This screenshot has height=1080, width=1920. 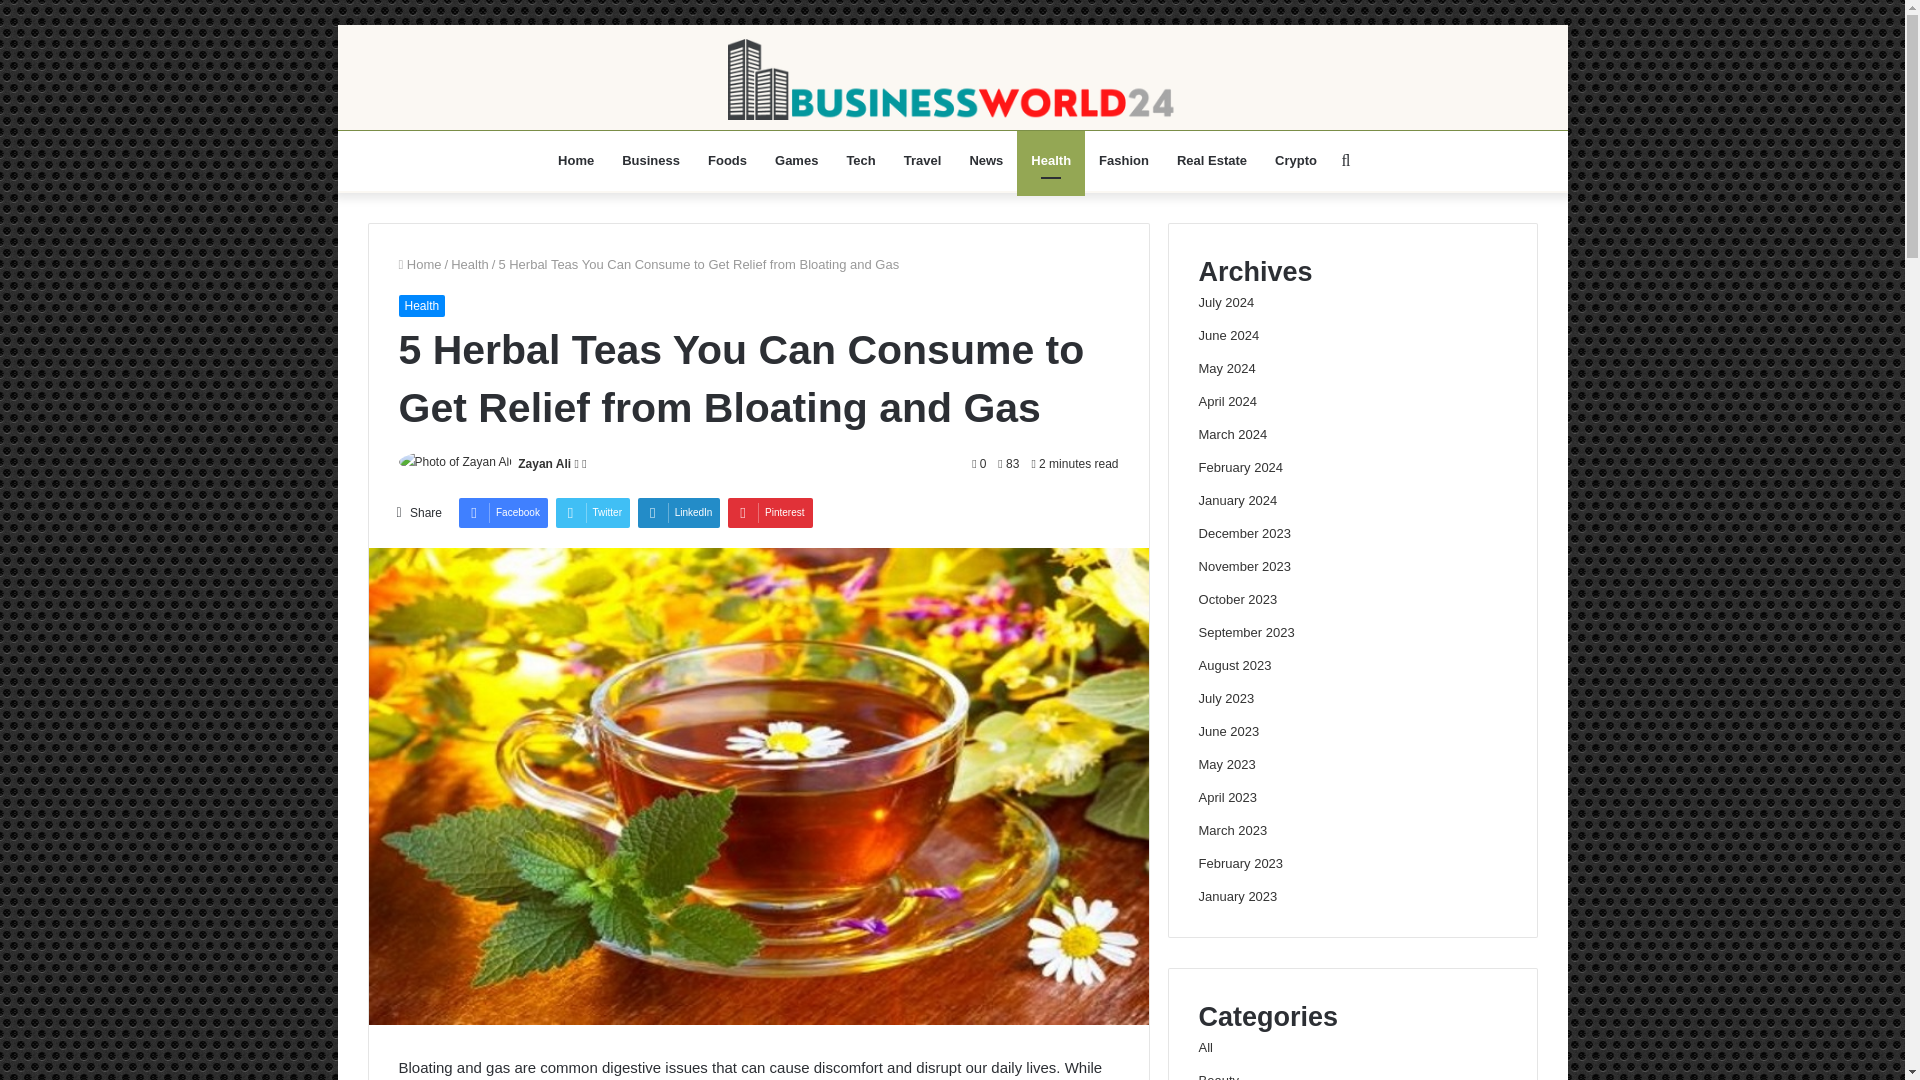 I want to click on Pinterest, so click(x=770, y=512).